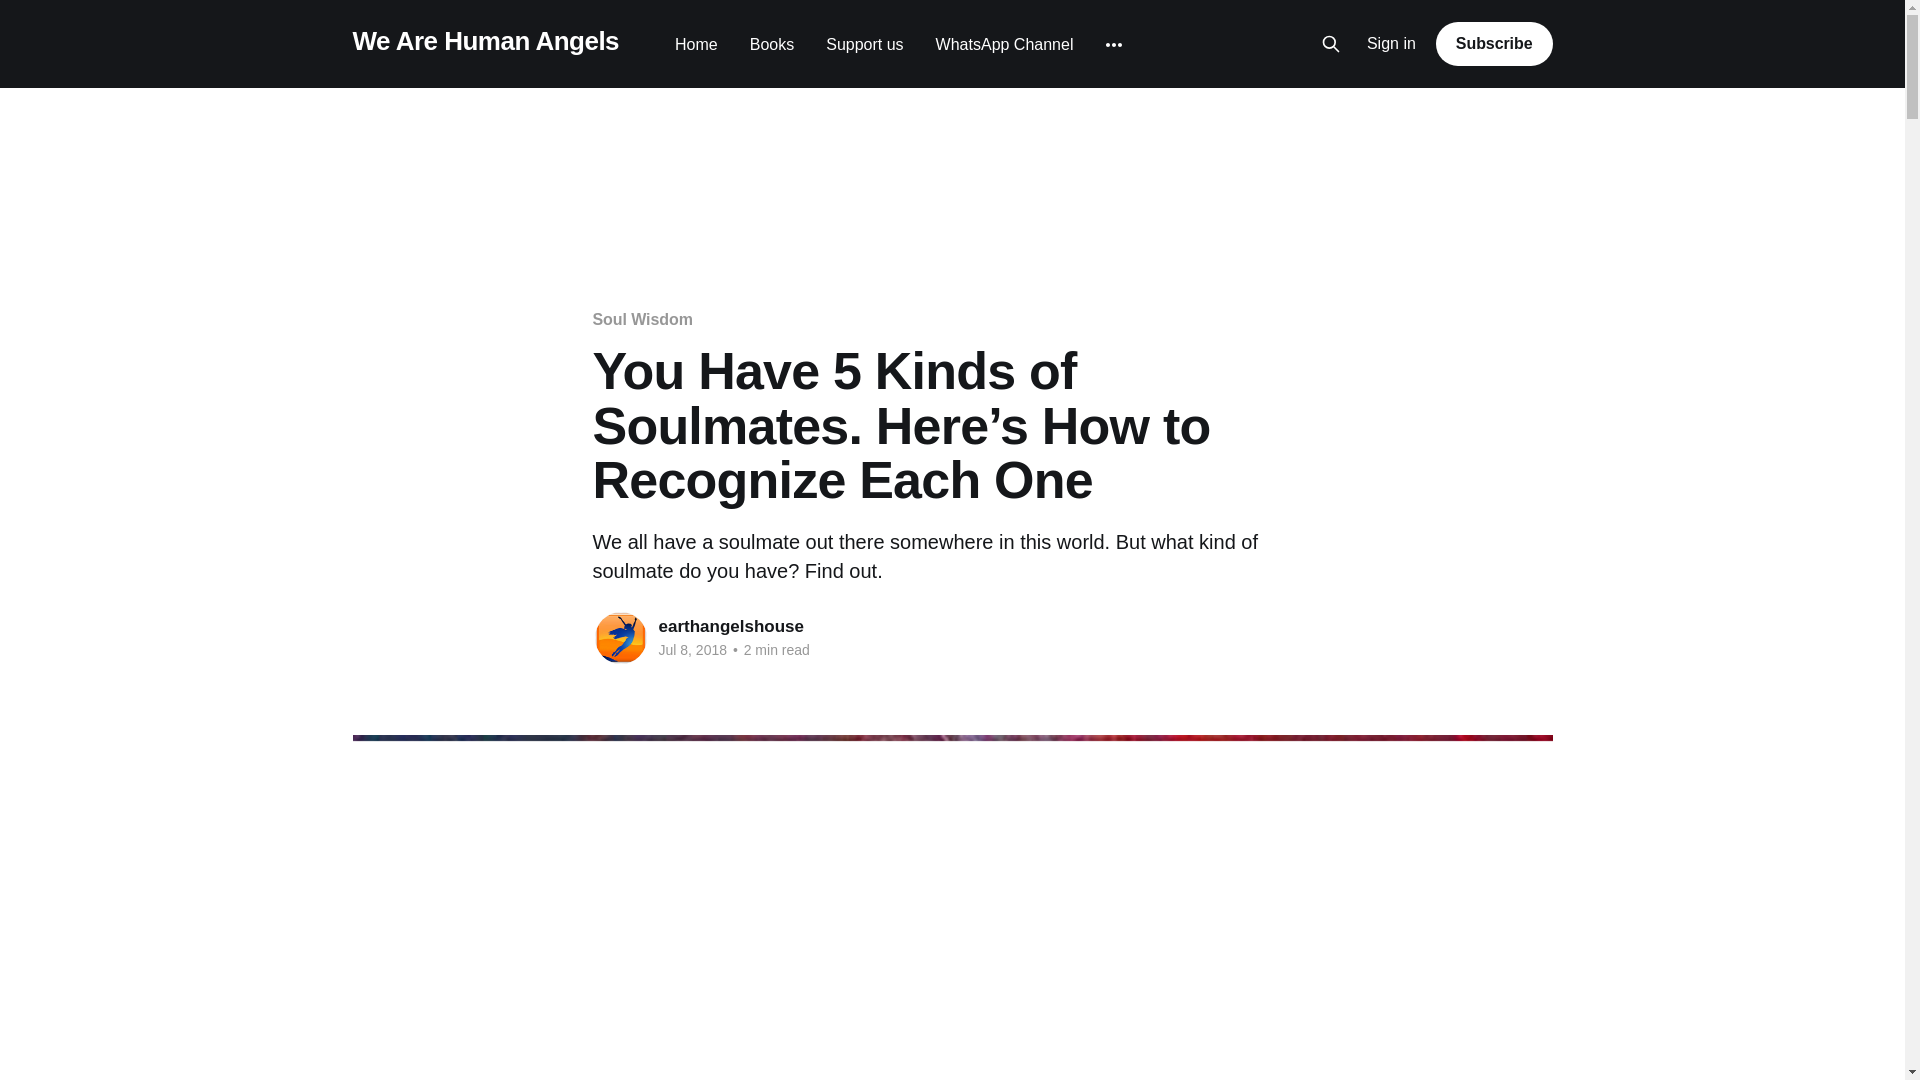 The height and width of the screenshot is (1080, 1920). Describe the element at coordinates (731, 626) in the screenshot. I see `earthangelshouse` at that location.